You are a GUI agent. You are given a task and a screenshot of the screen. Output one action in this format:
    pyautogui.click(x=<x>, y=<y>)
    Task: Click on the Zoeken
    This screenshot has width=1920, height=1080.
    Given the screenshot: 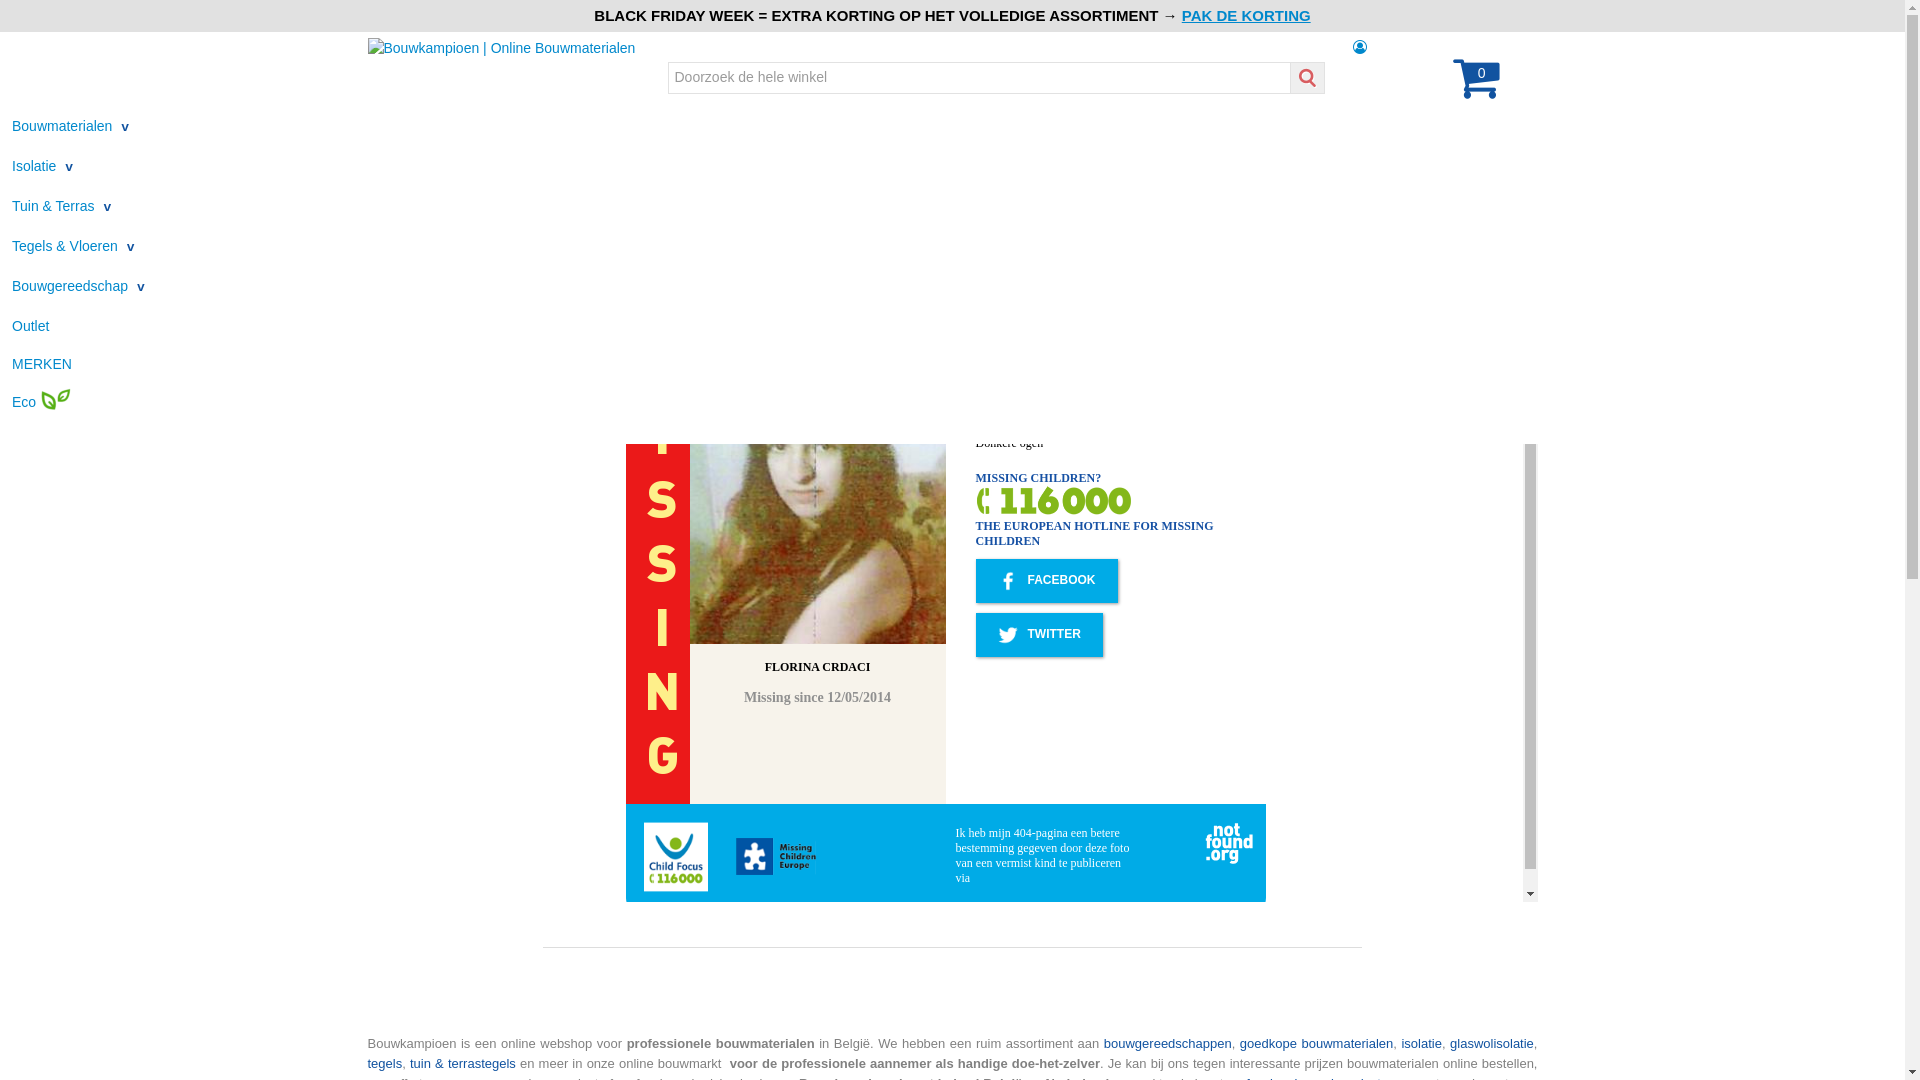 What is the action you would take?
    pyautogui.click(x=1307, y=78)
    